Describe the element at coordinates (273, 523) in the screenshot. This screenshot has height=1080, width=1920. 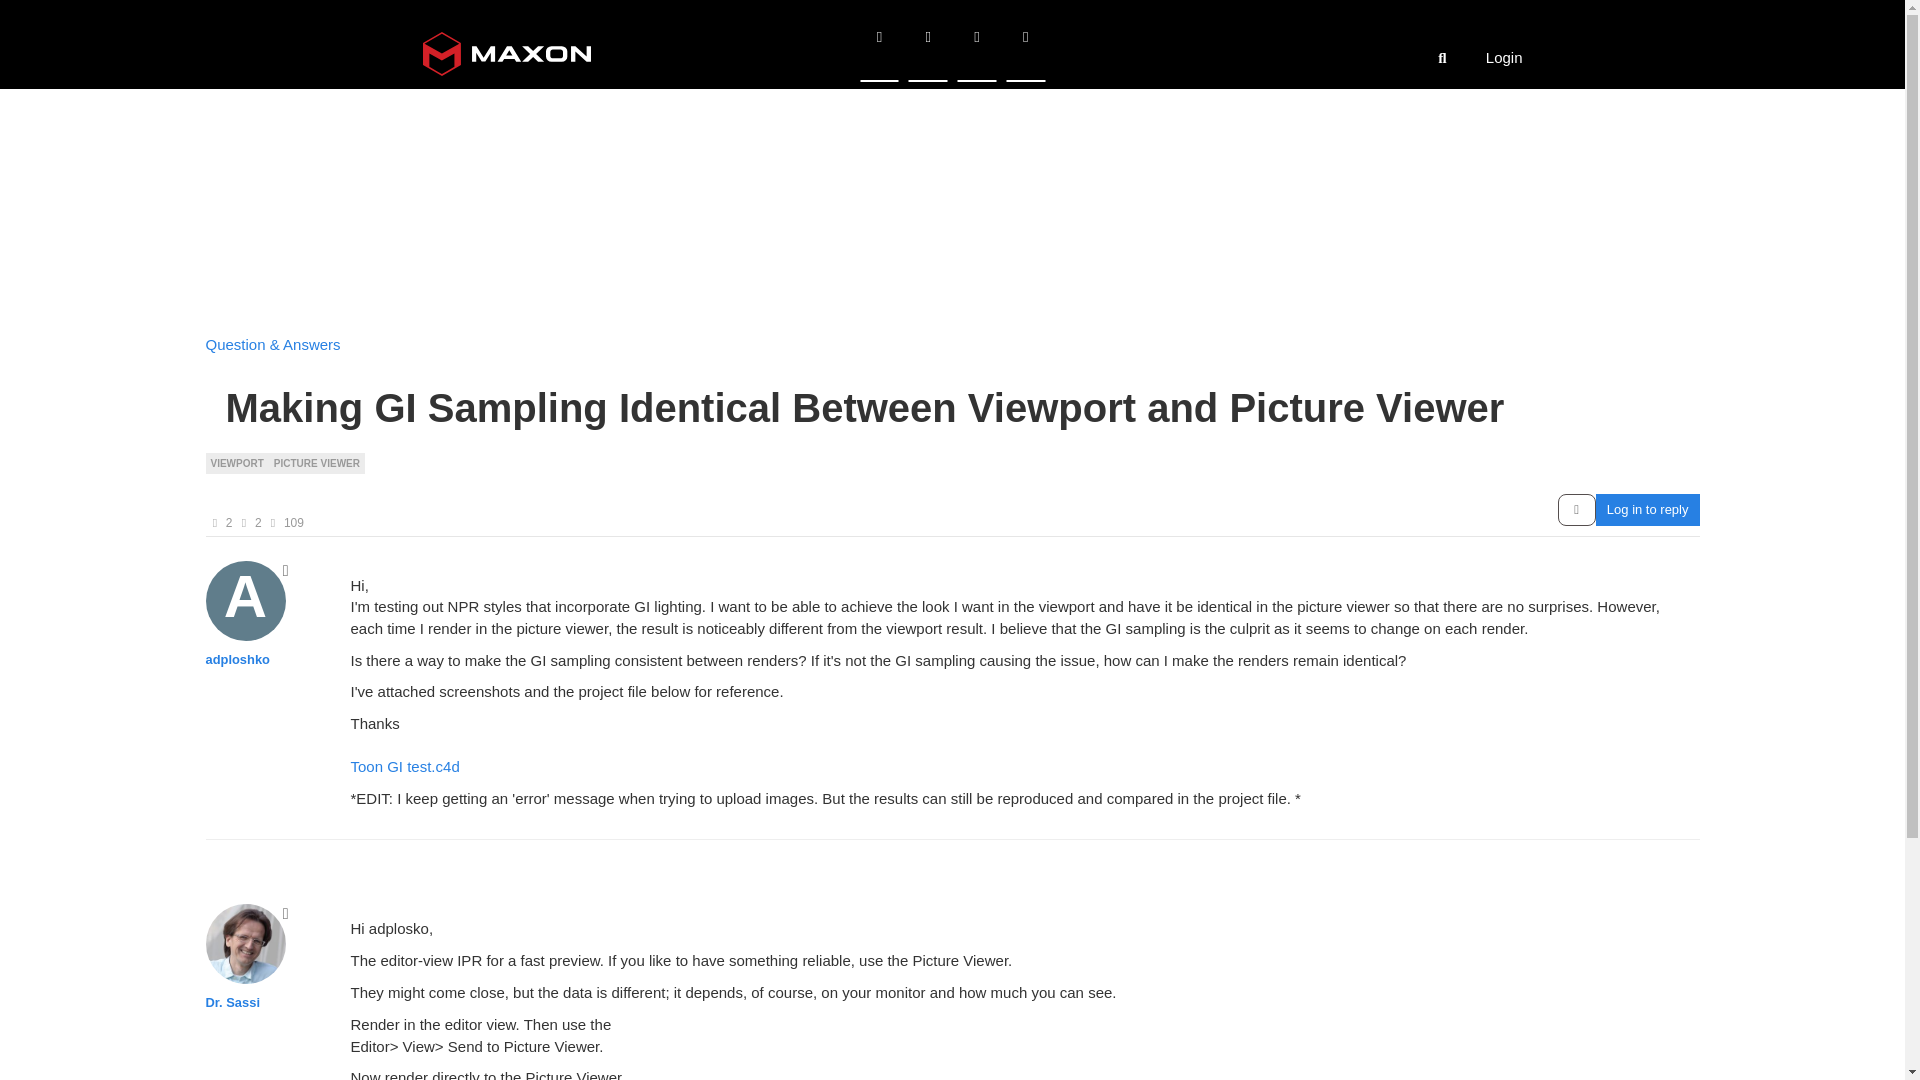
I see `Views` at that location.